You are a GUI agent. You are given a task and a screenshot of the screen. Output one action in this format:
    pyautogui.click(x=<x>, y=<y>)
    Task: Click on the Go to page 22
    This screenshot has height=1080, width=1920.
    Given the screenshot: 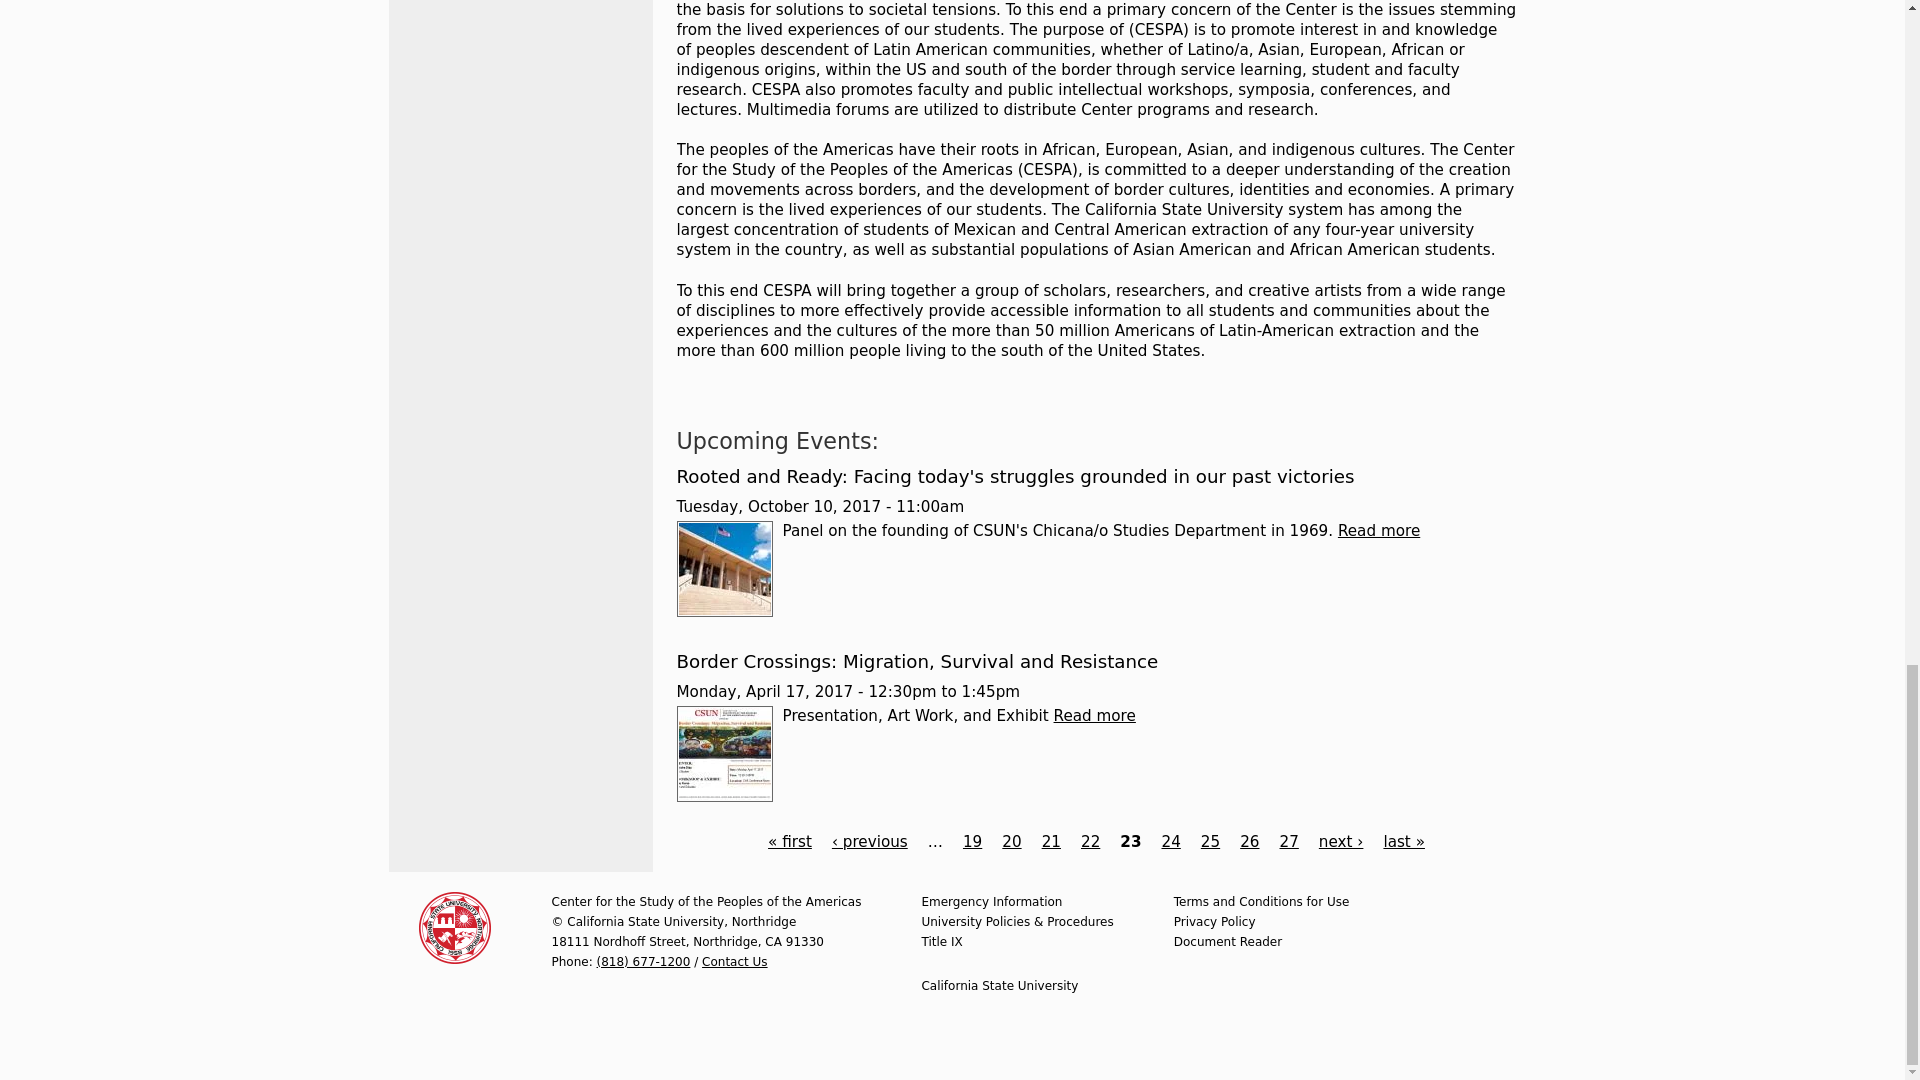 What is the action you would take?
    pyautogui.click(x=1090, y=842)
    